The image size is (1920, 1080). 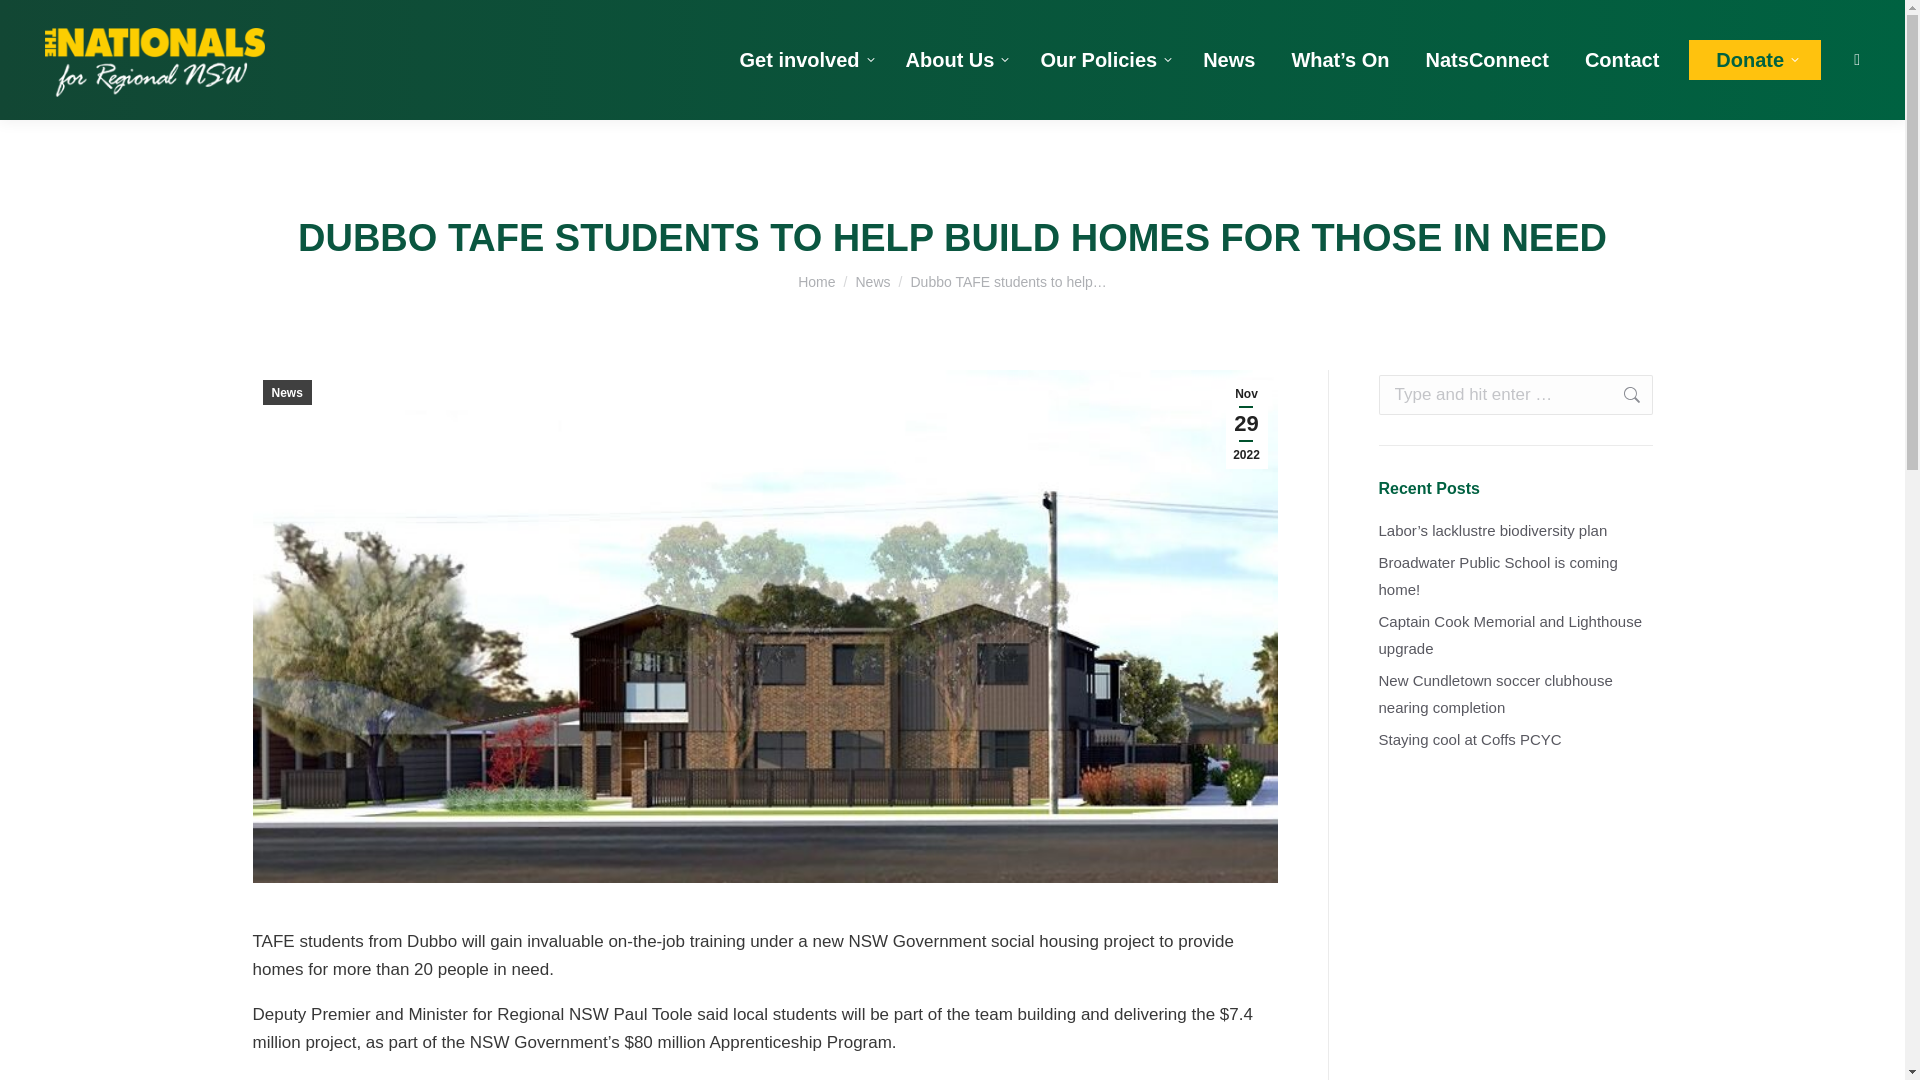 I want to click on Home, so click(x=816, y=282).